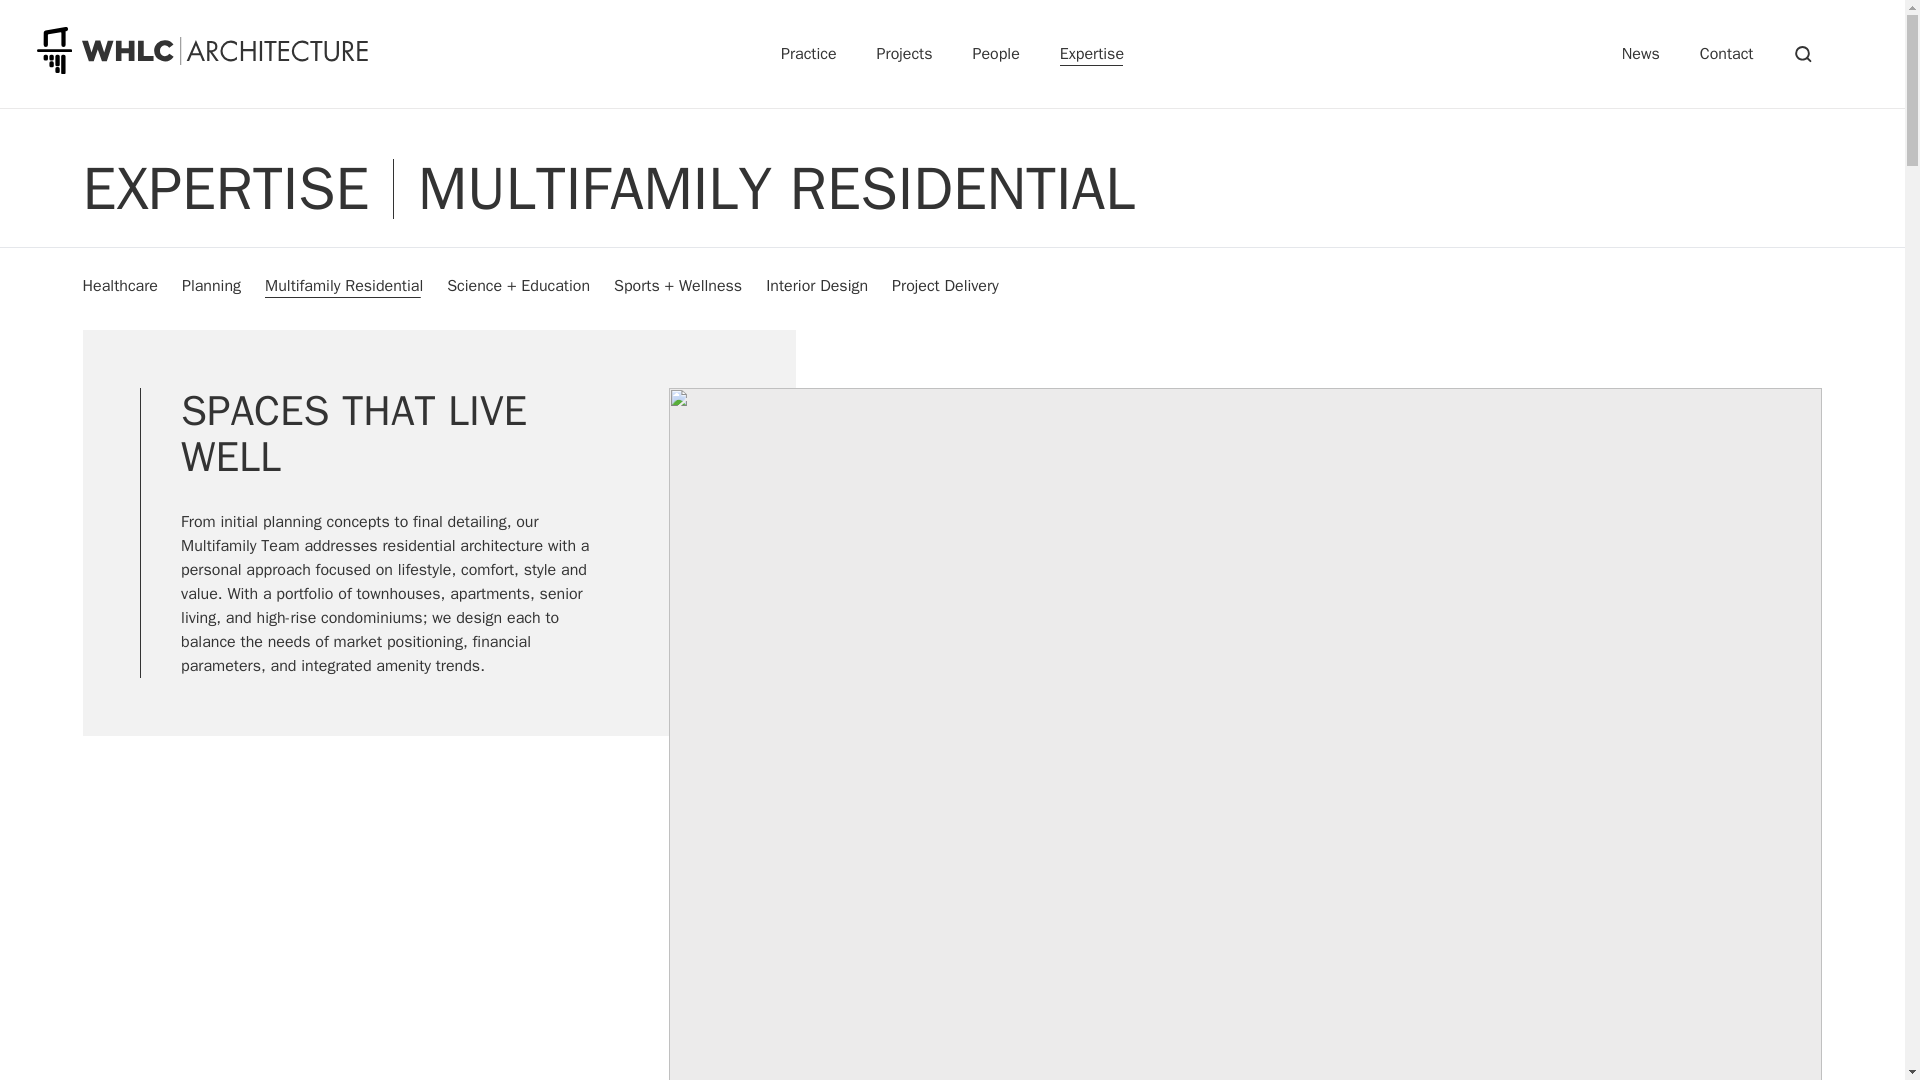 The width and height of the screenshot is (1920, 1080). What do you see at coordinates (202, 50) in the screenshot?
I see `Go to homepage` at bounding box center [202, 50].